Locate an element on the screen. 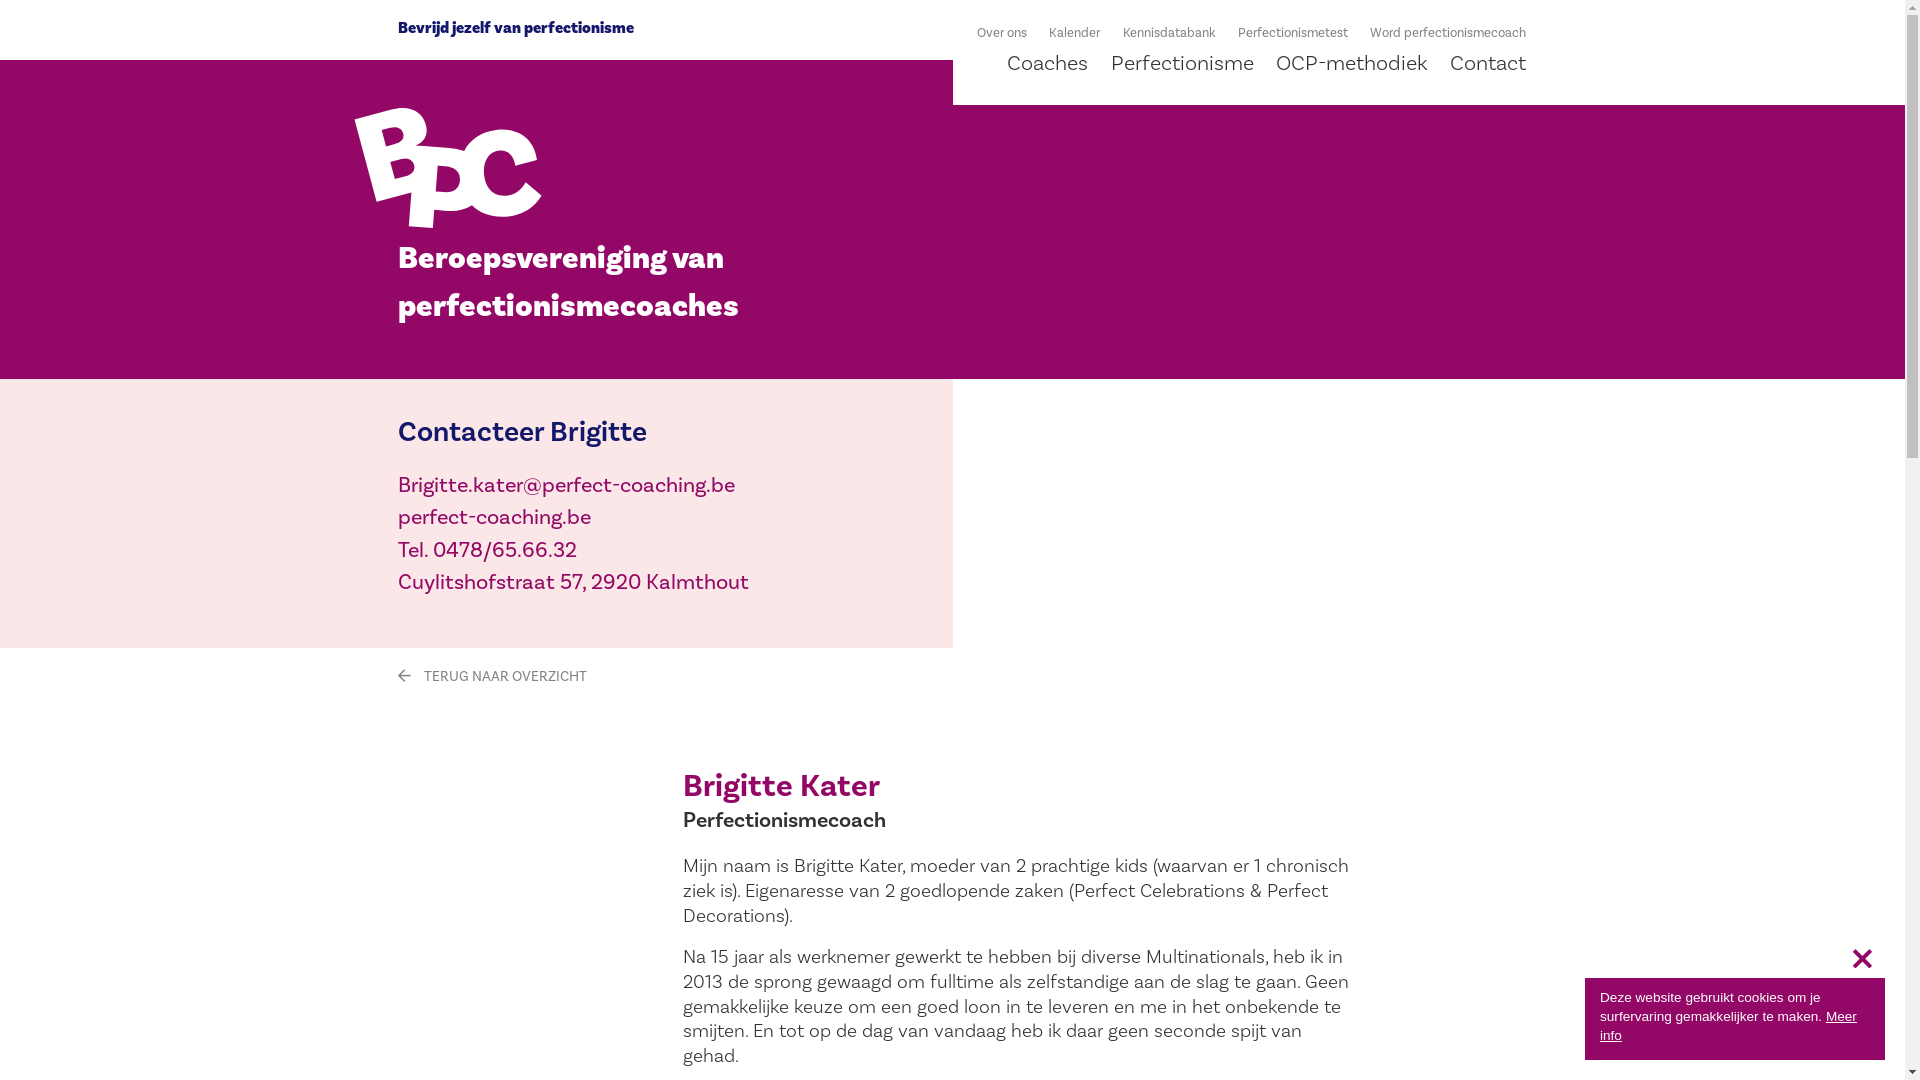 This screenshot has width=1920, height=1080. TERUG NAAR OVERZICHT is located at coordinates (492, 676).